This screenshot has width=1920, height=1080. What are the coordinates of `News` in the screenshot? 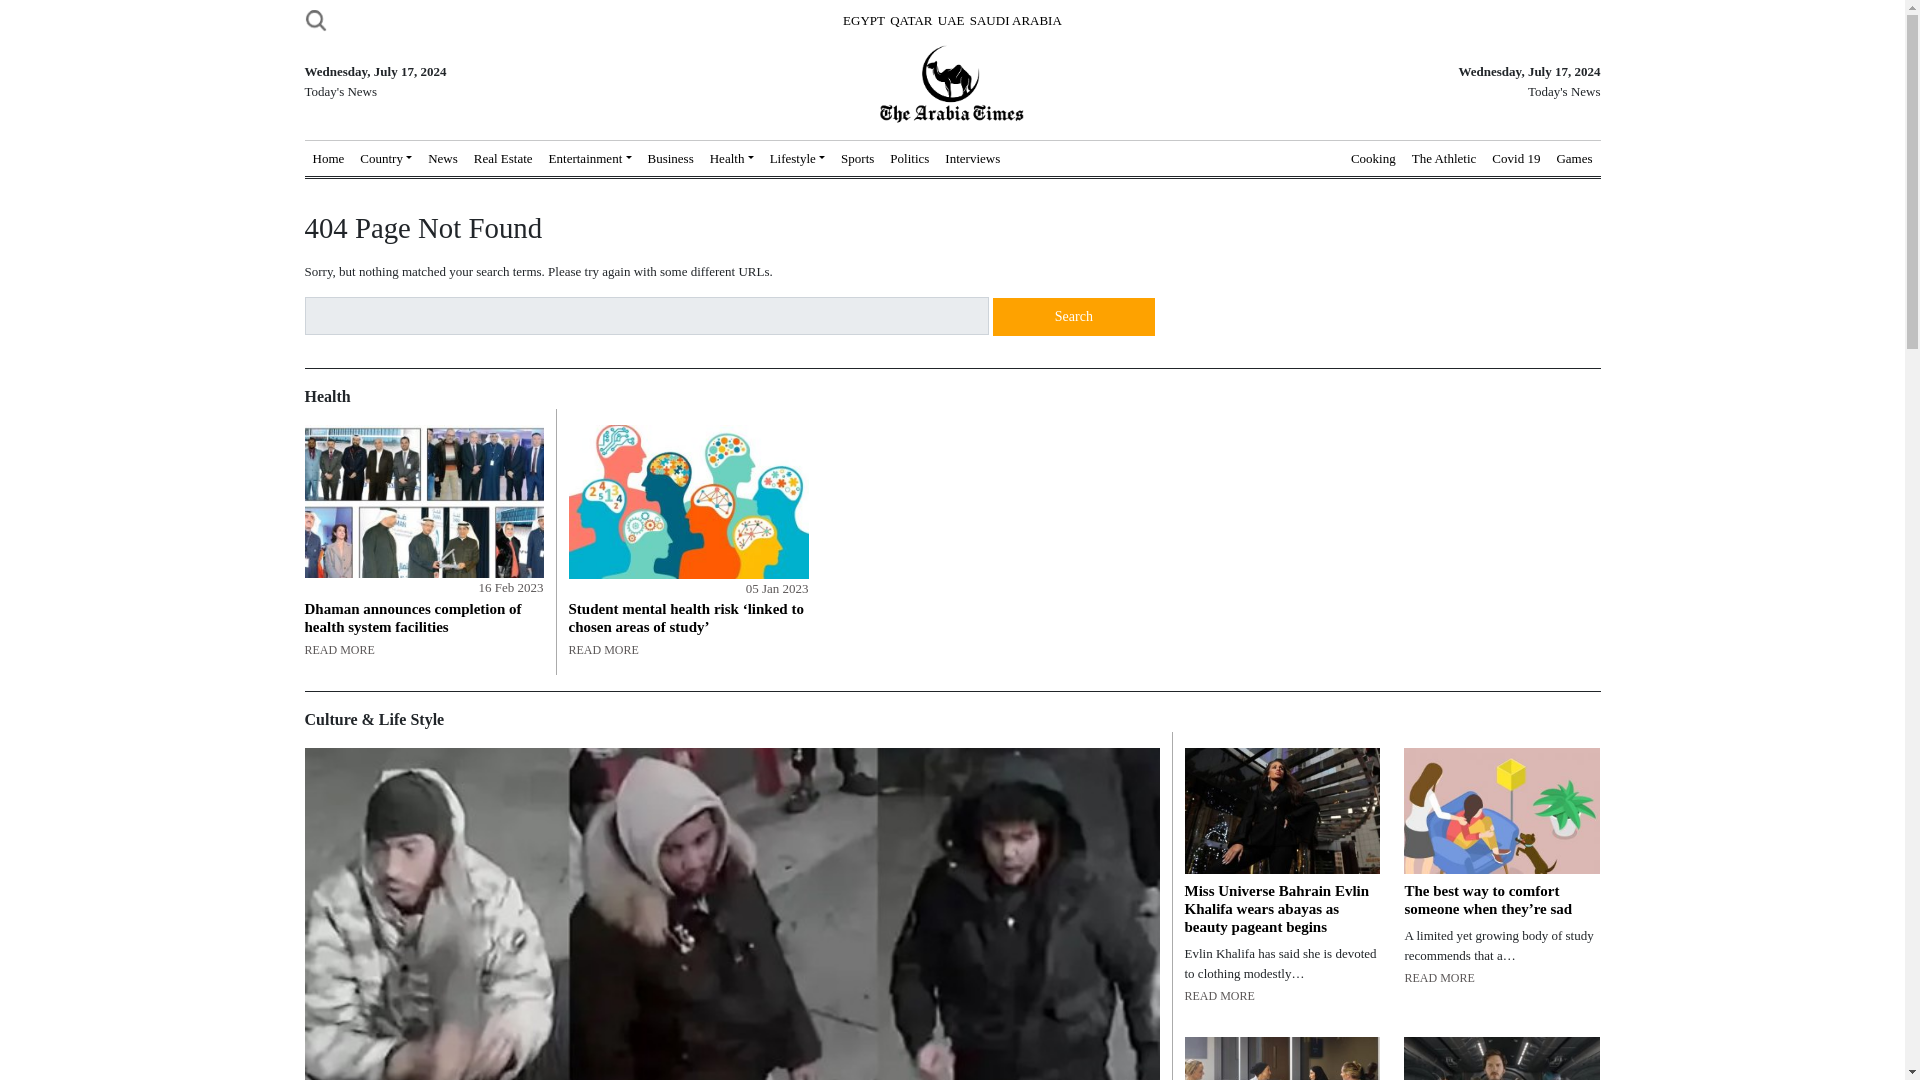 It's located at (443, 159).